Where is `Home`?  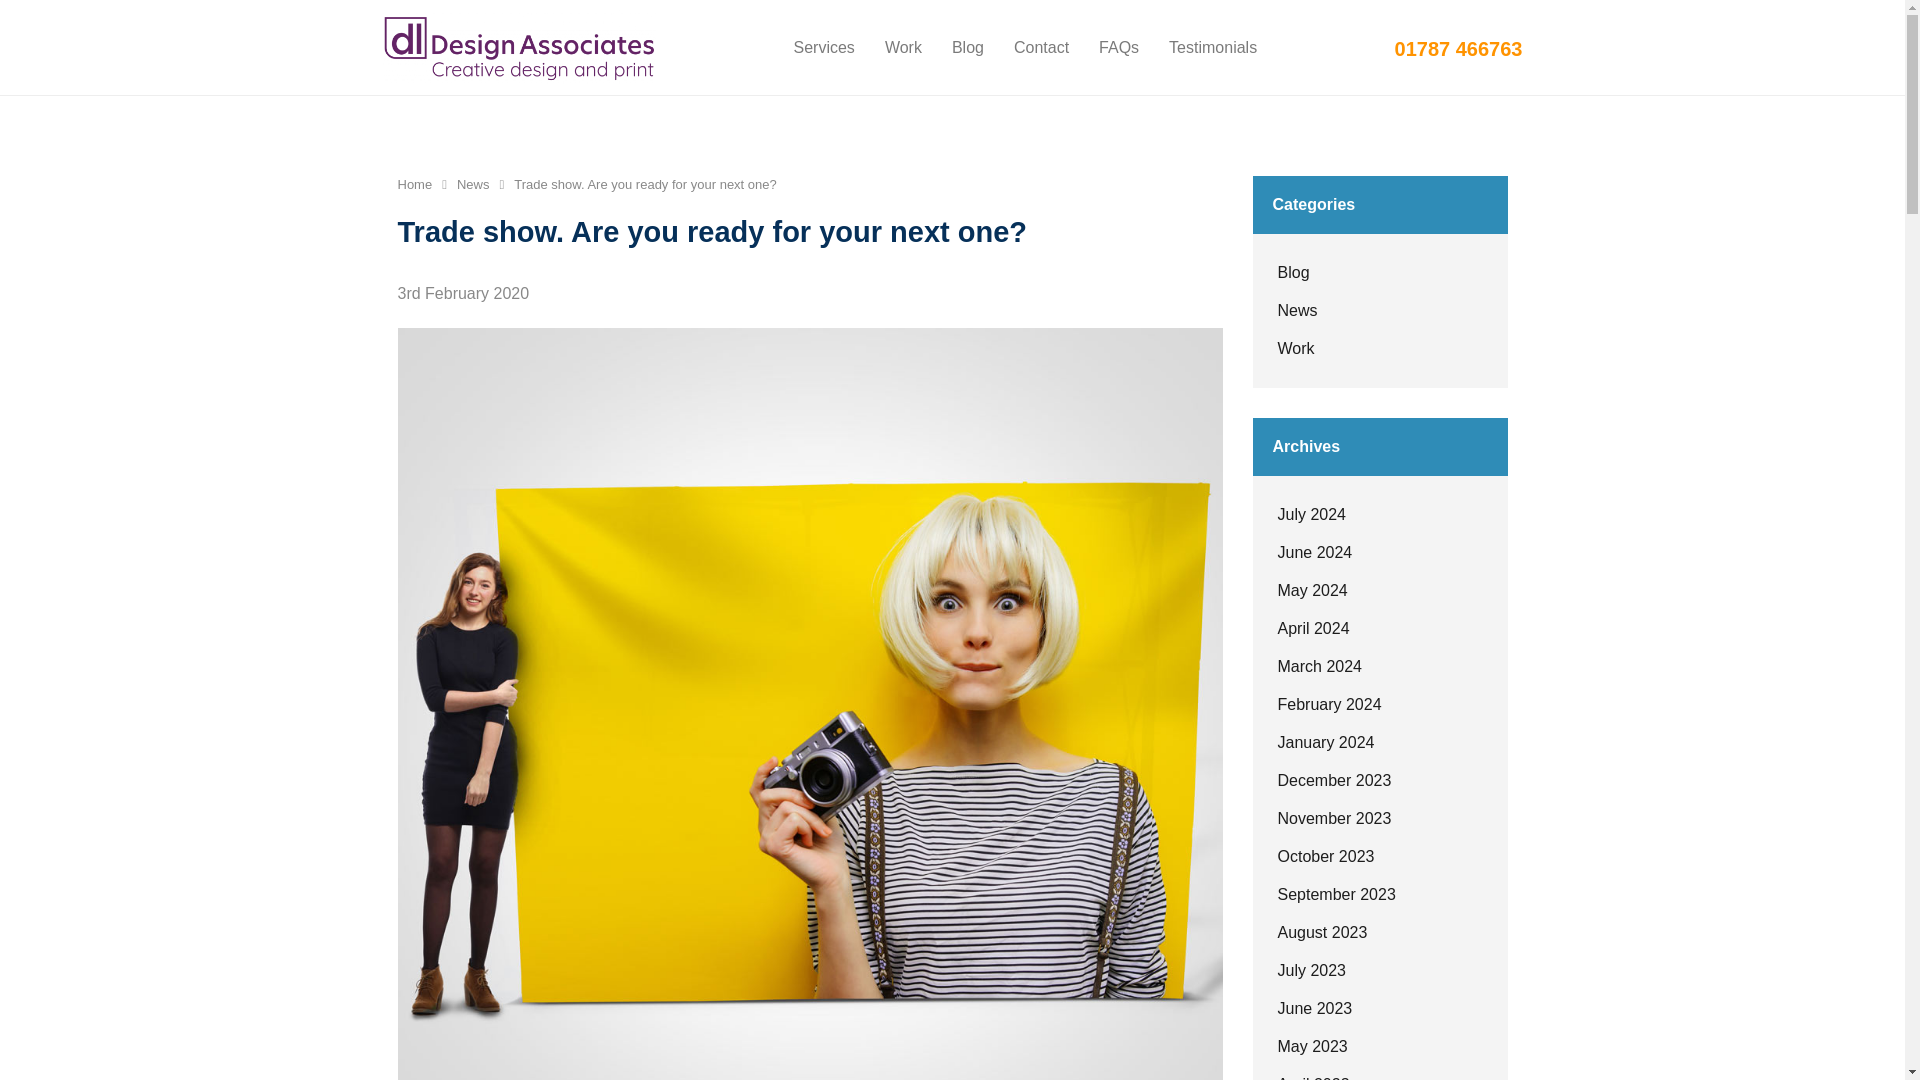
Home is located at coordinates (415, 184).